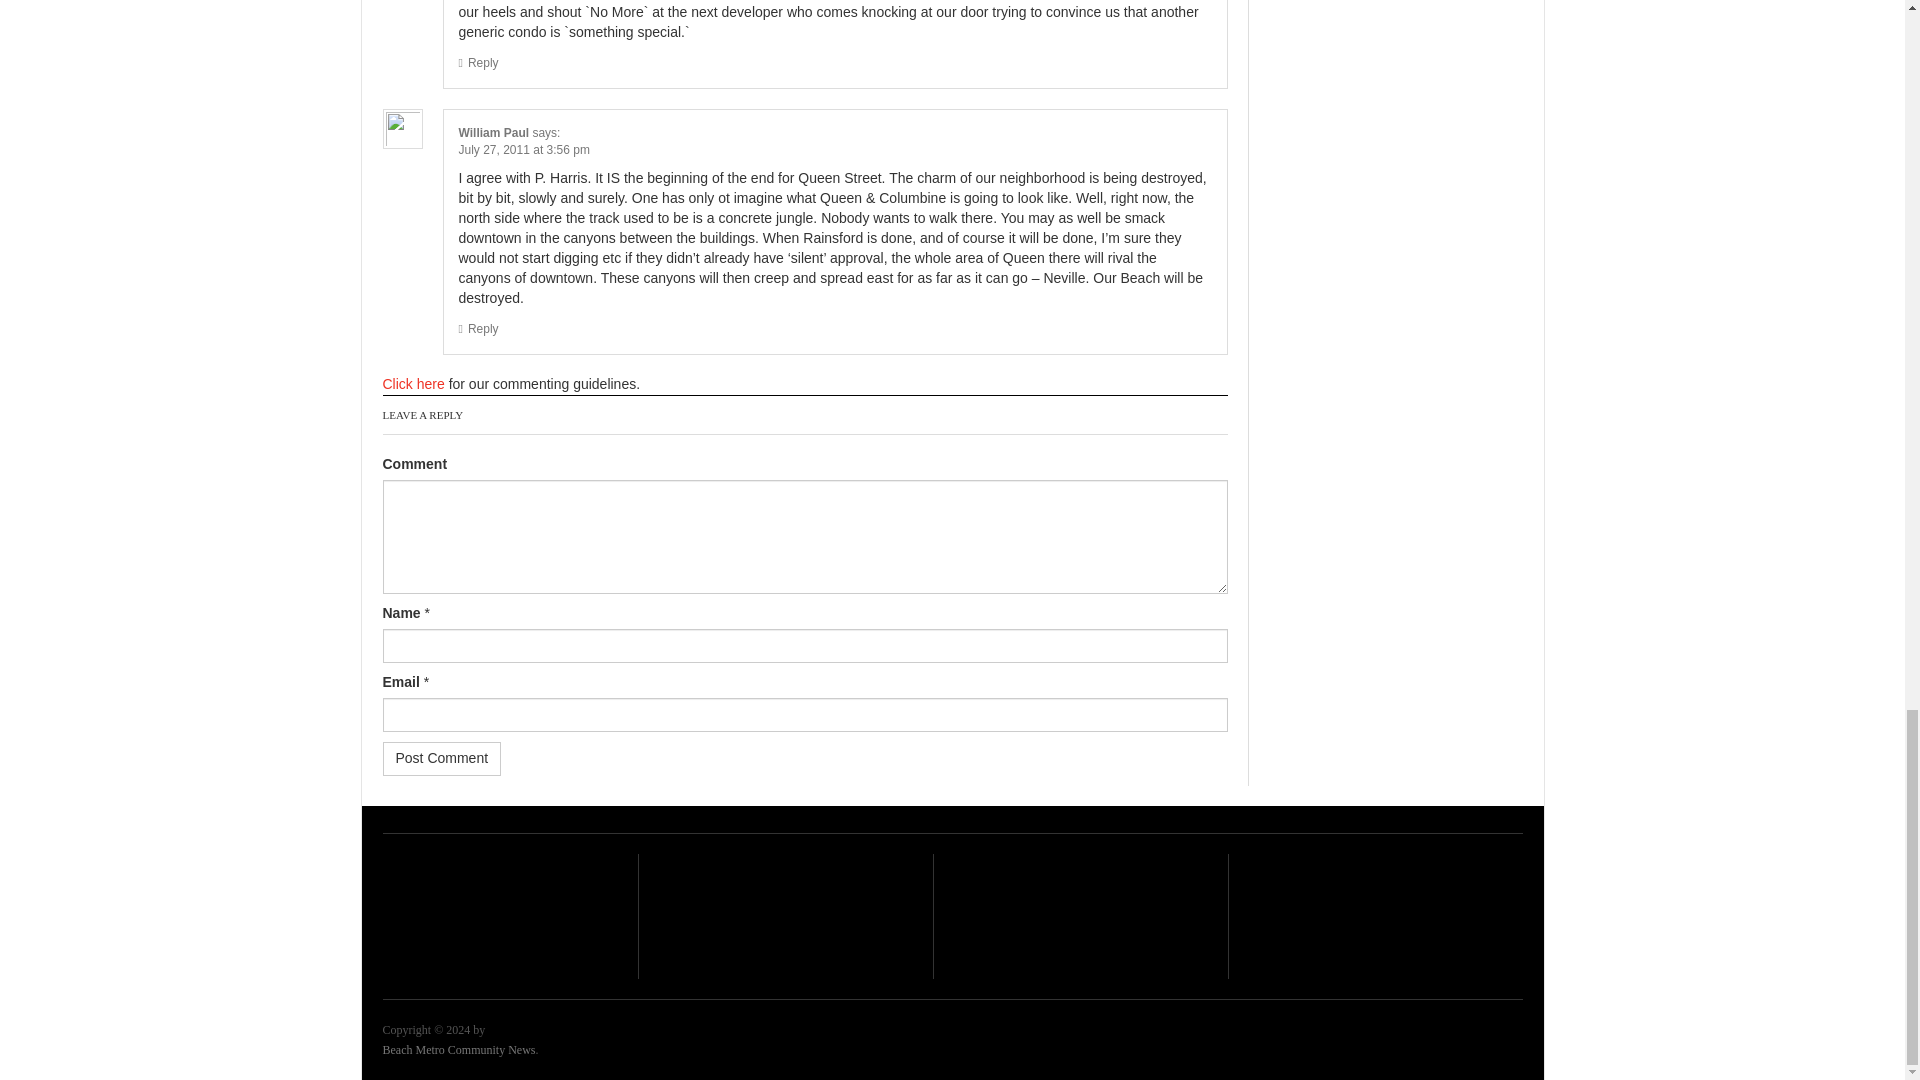  I want to click on Post Comment, so click(442, 758).